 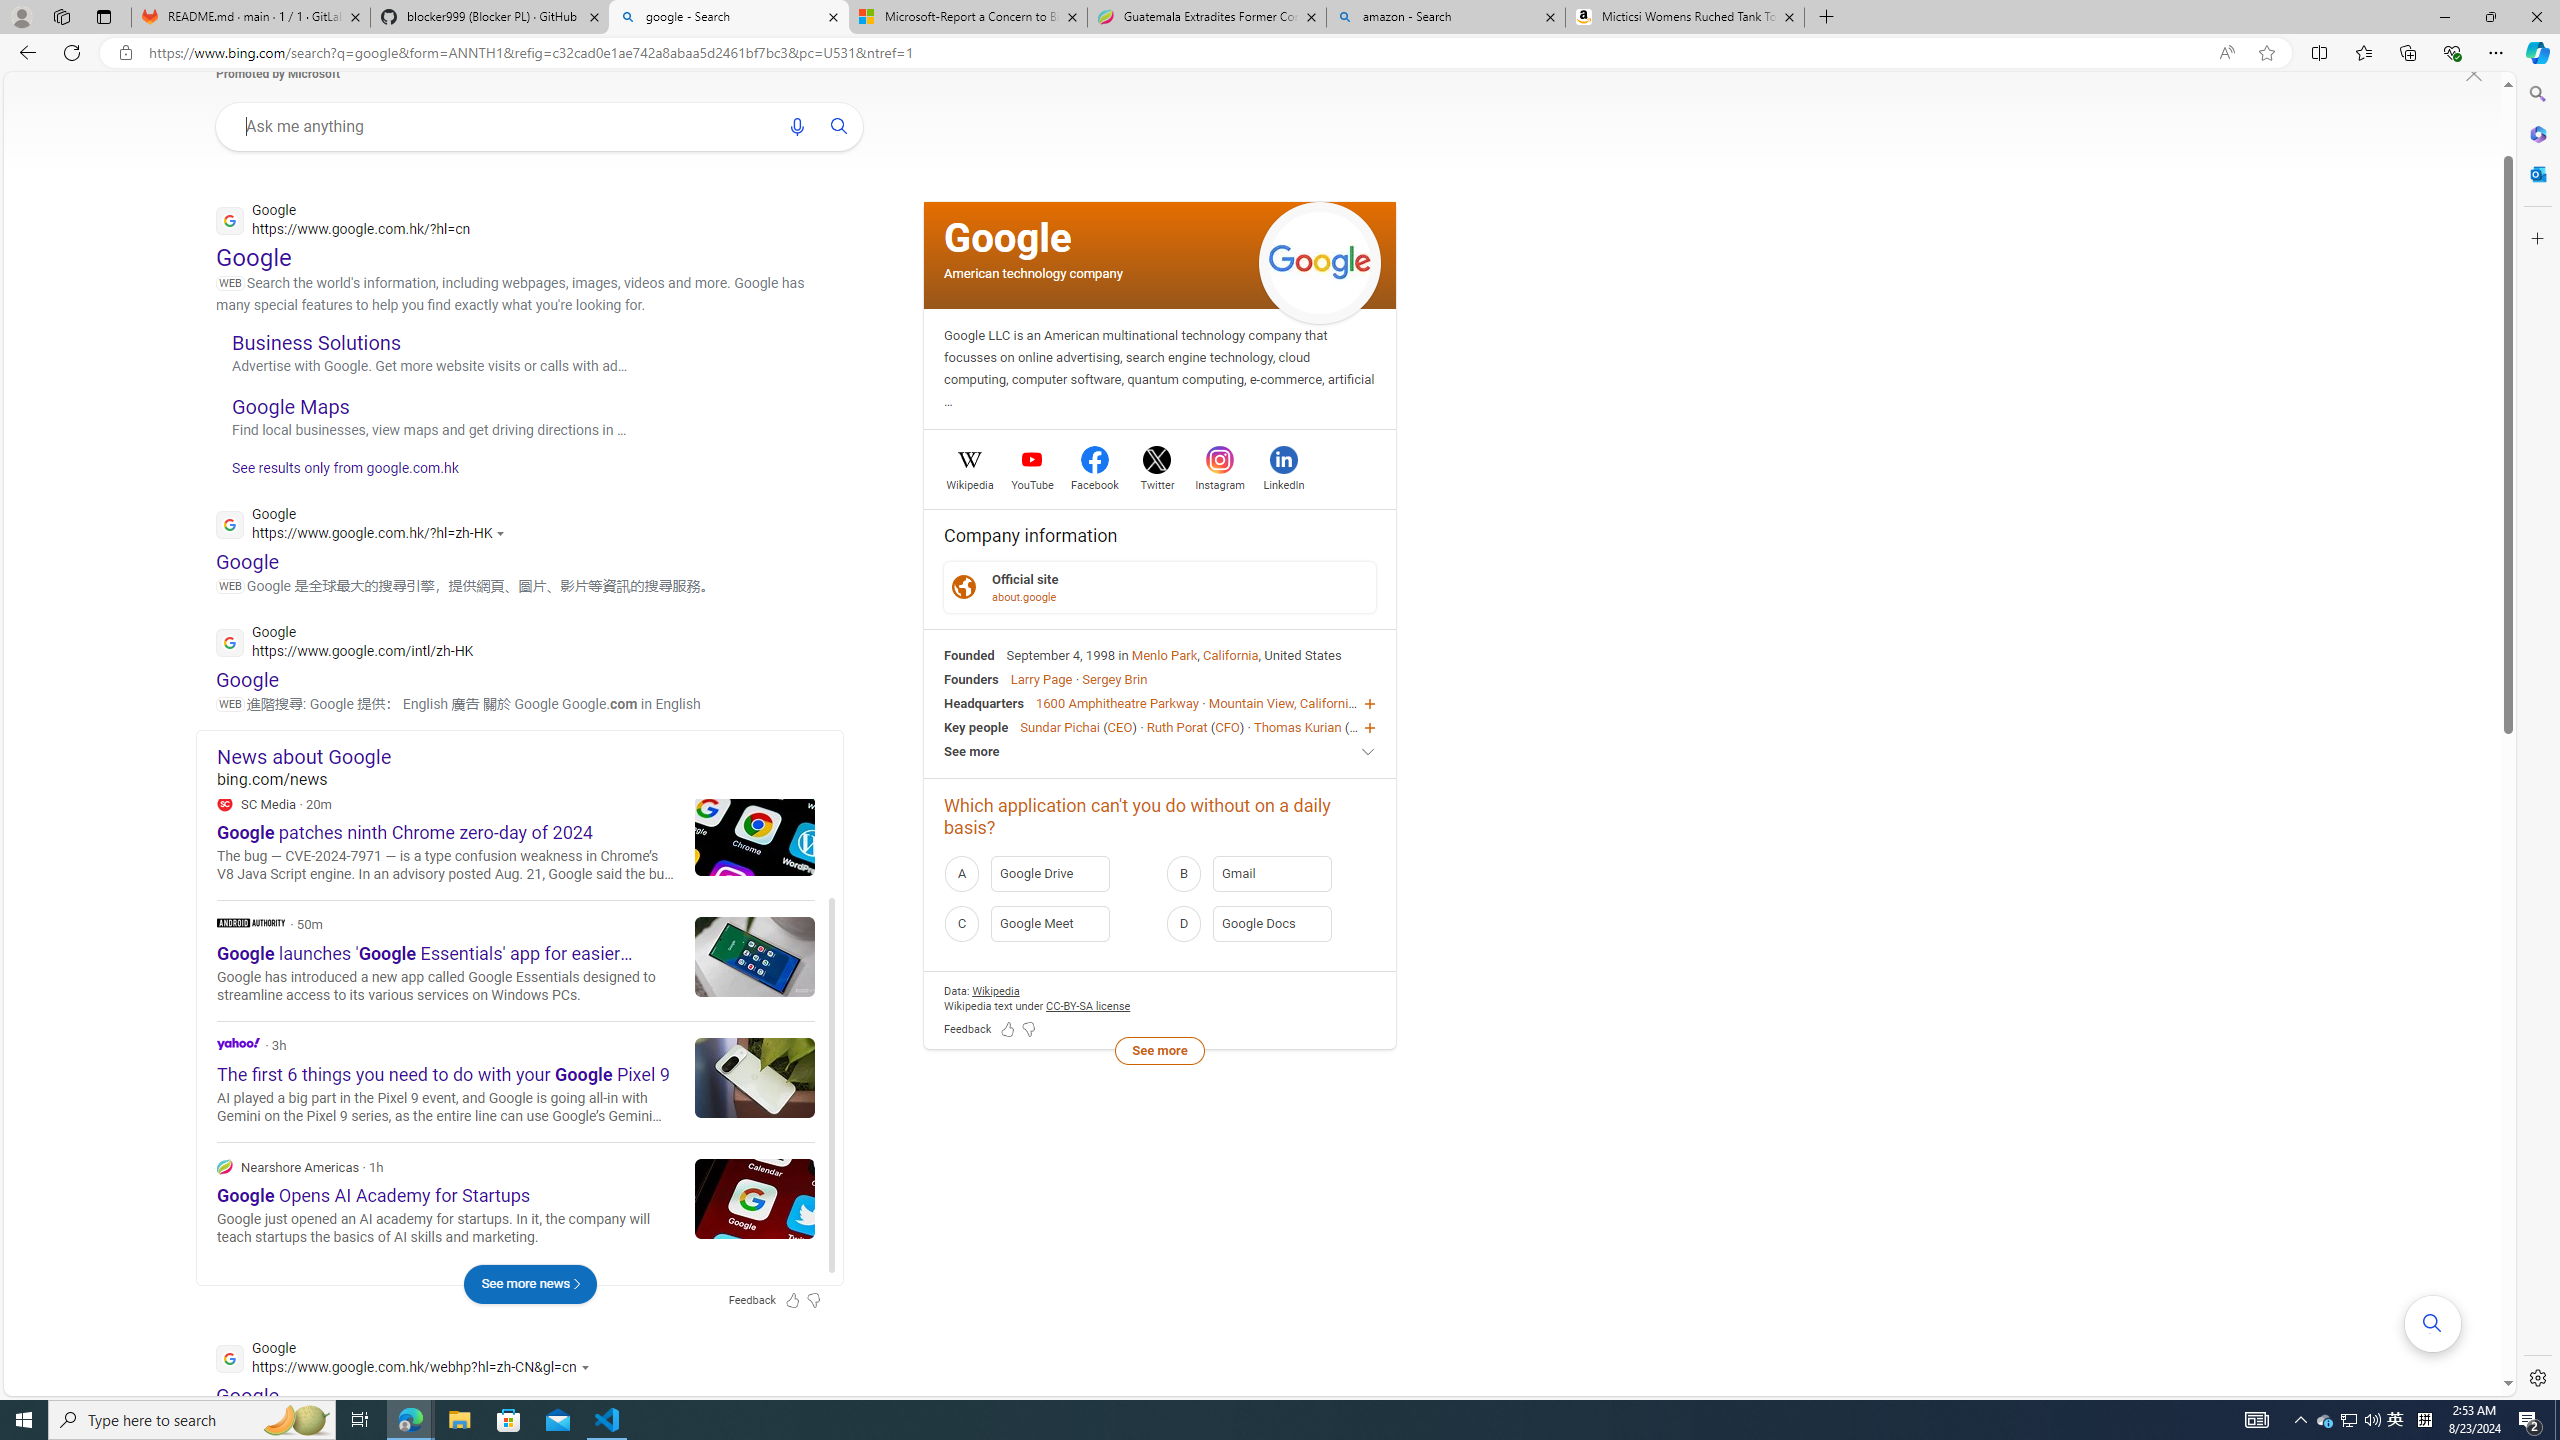 I want to click on Business Solutions, so click(x=316, y=342).